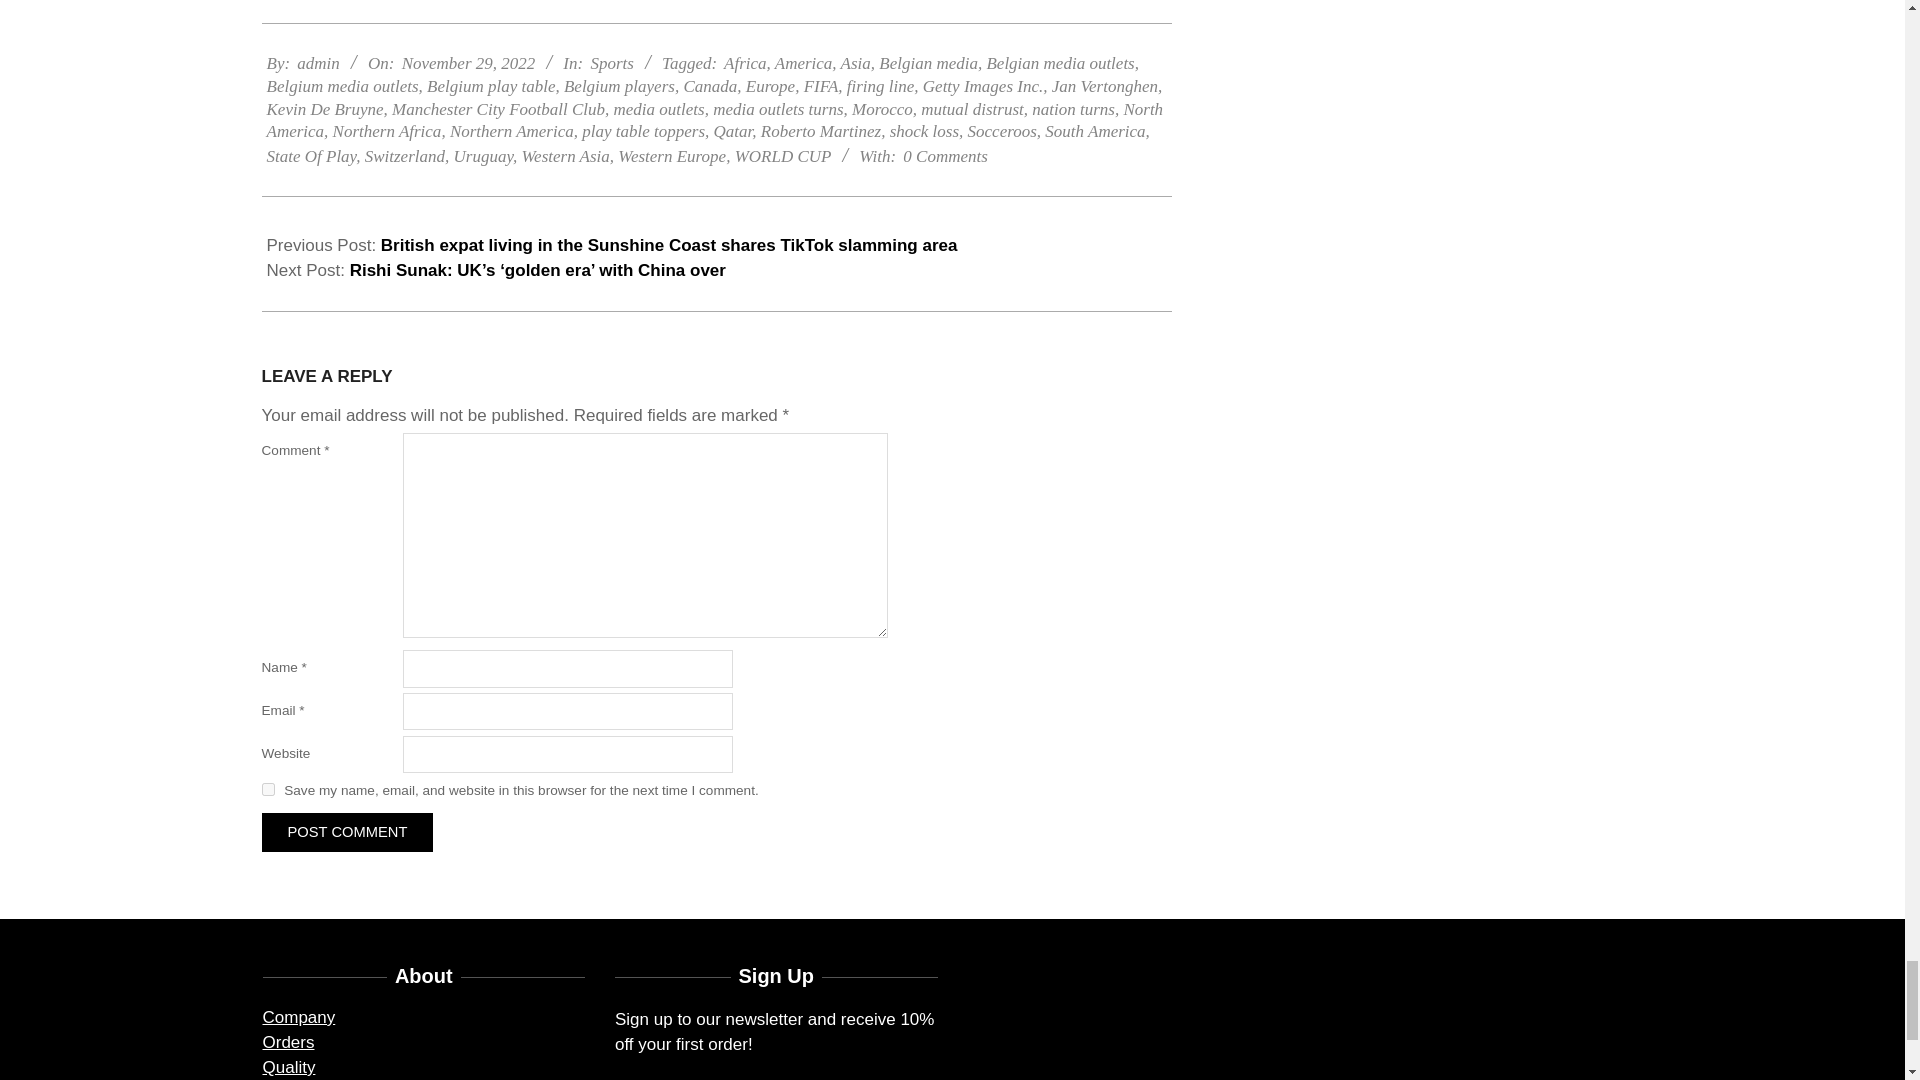 This screenshot has width=1920, height=1080. I want to click on Jan Vertonghen, so click(1104, 86).